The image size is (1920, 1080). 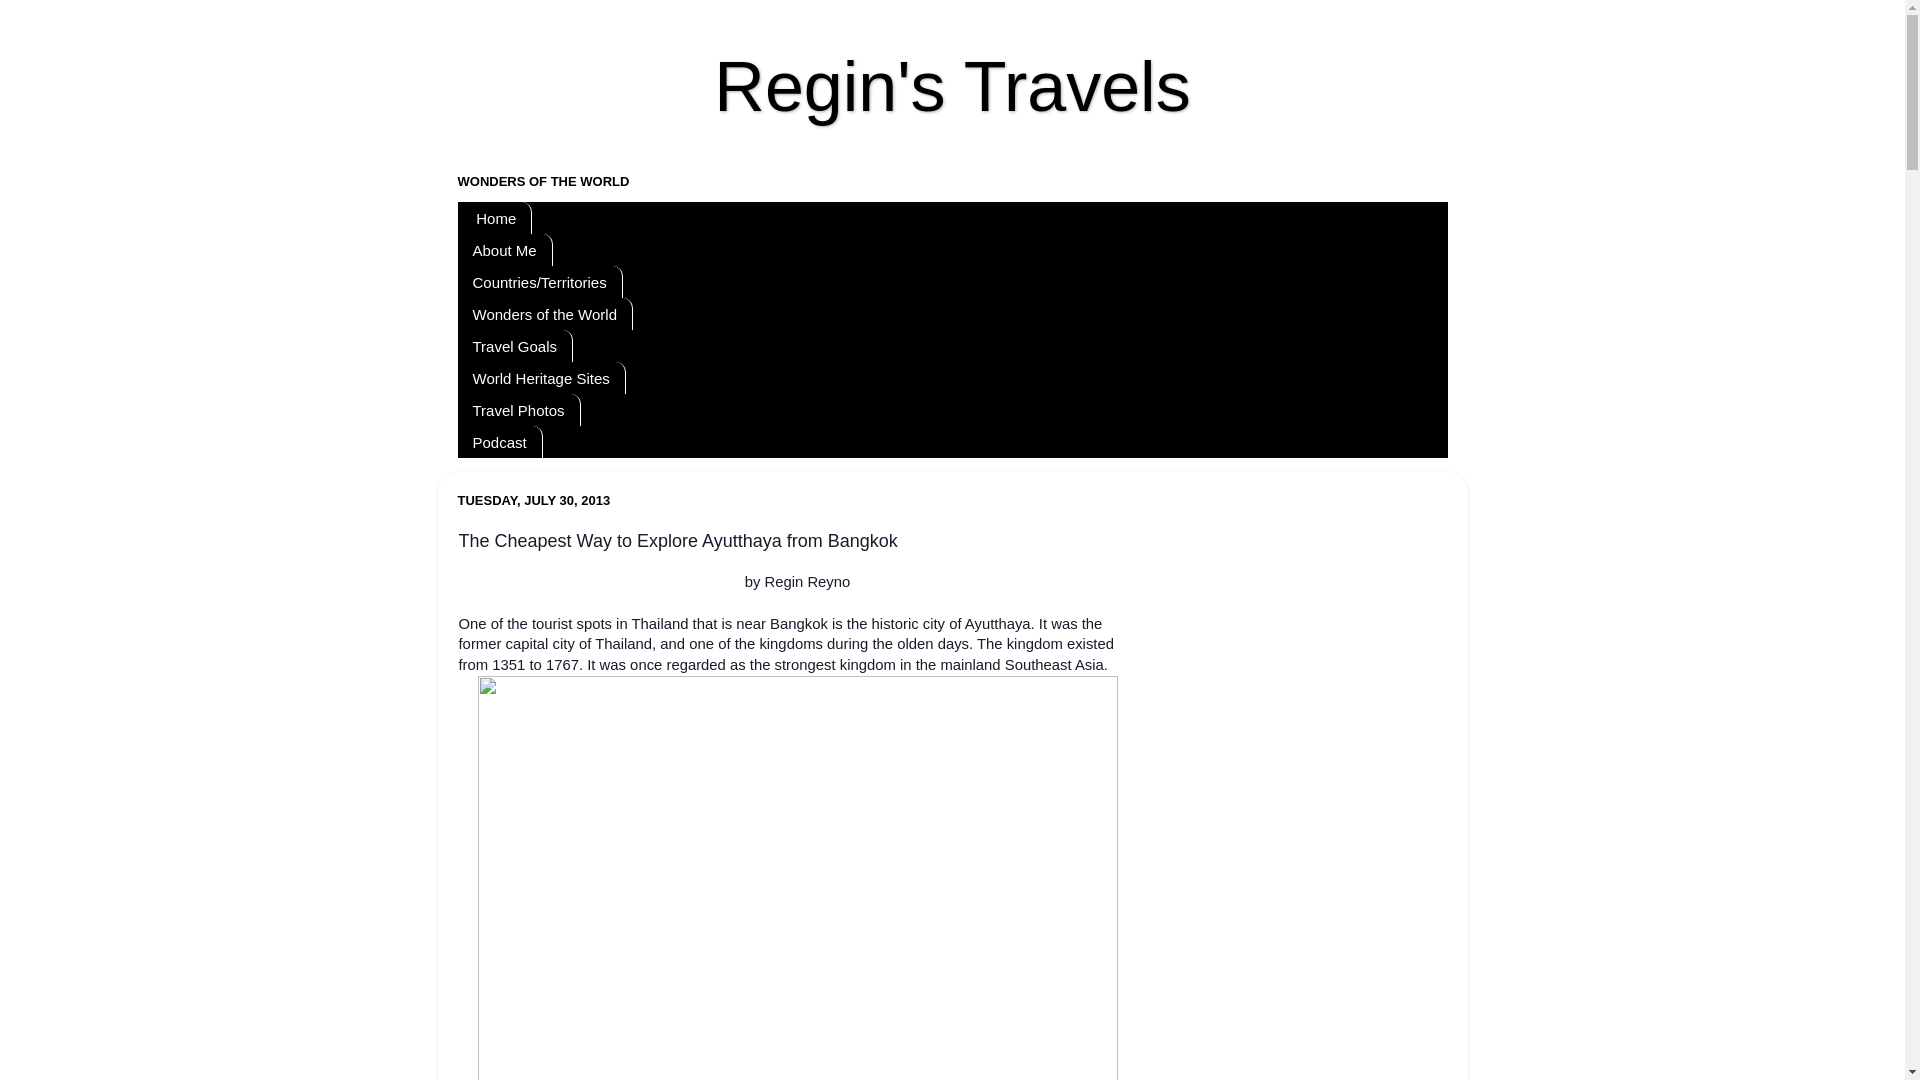 What do you see at coordinates (515, 346) in the screenshot?
I see `Travel Goals` at bounding box center [515, 346].